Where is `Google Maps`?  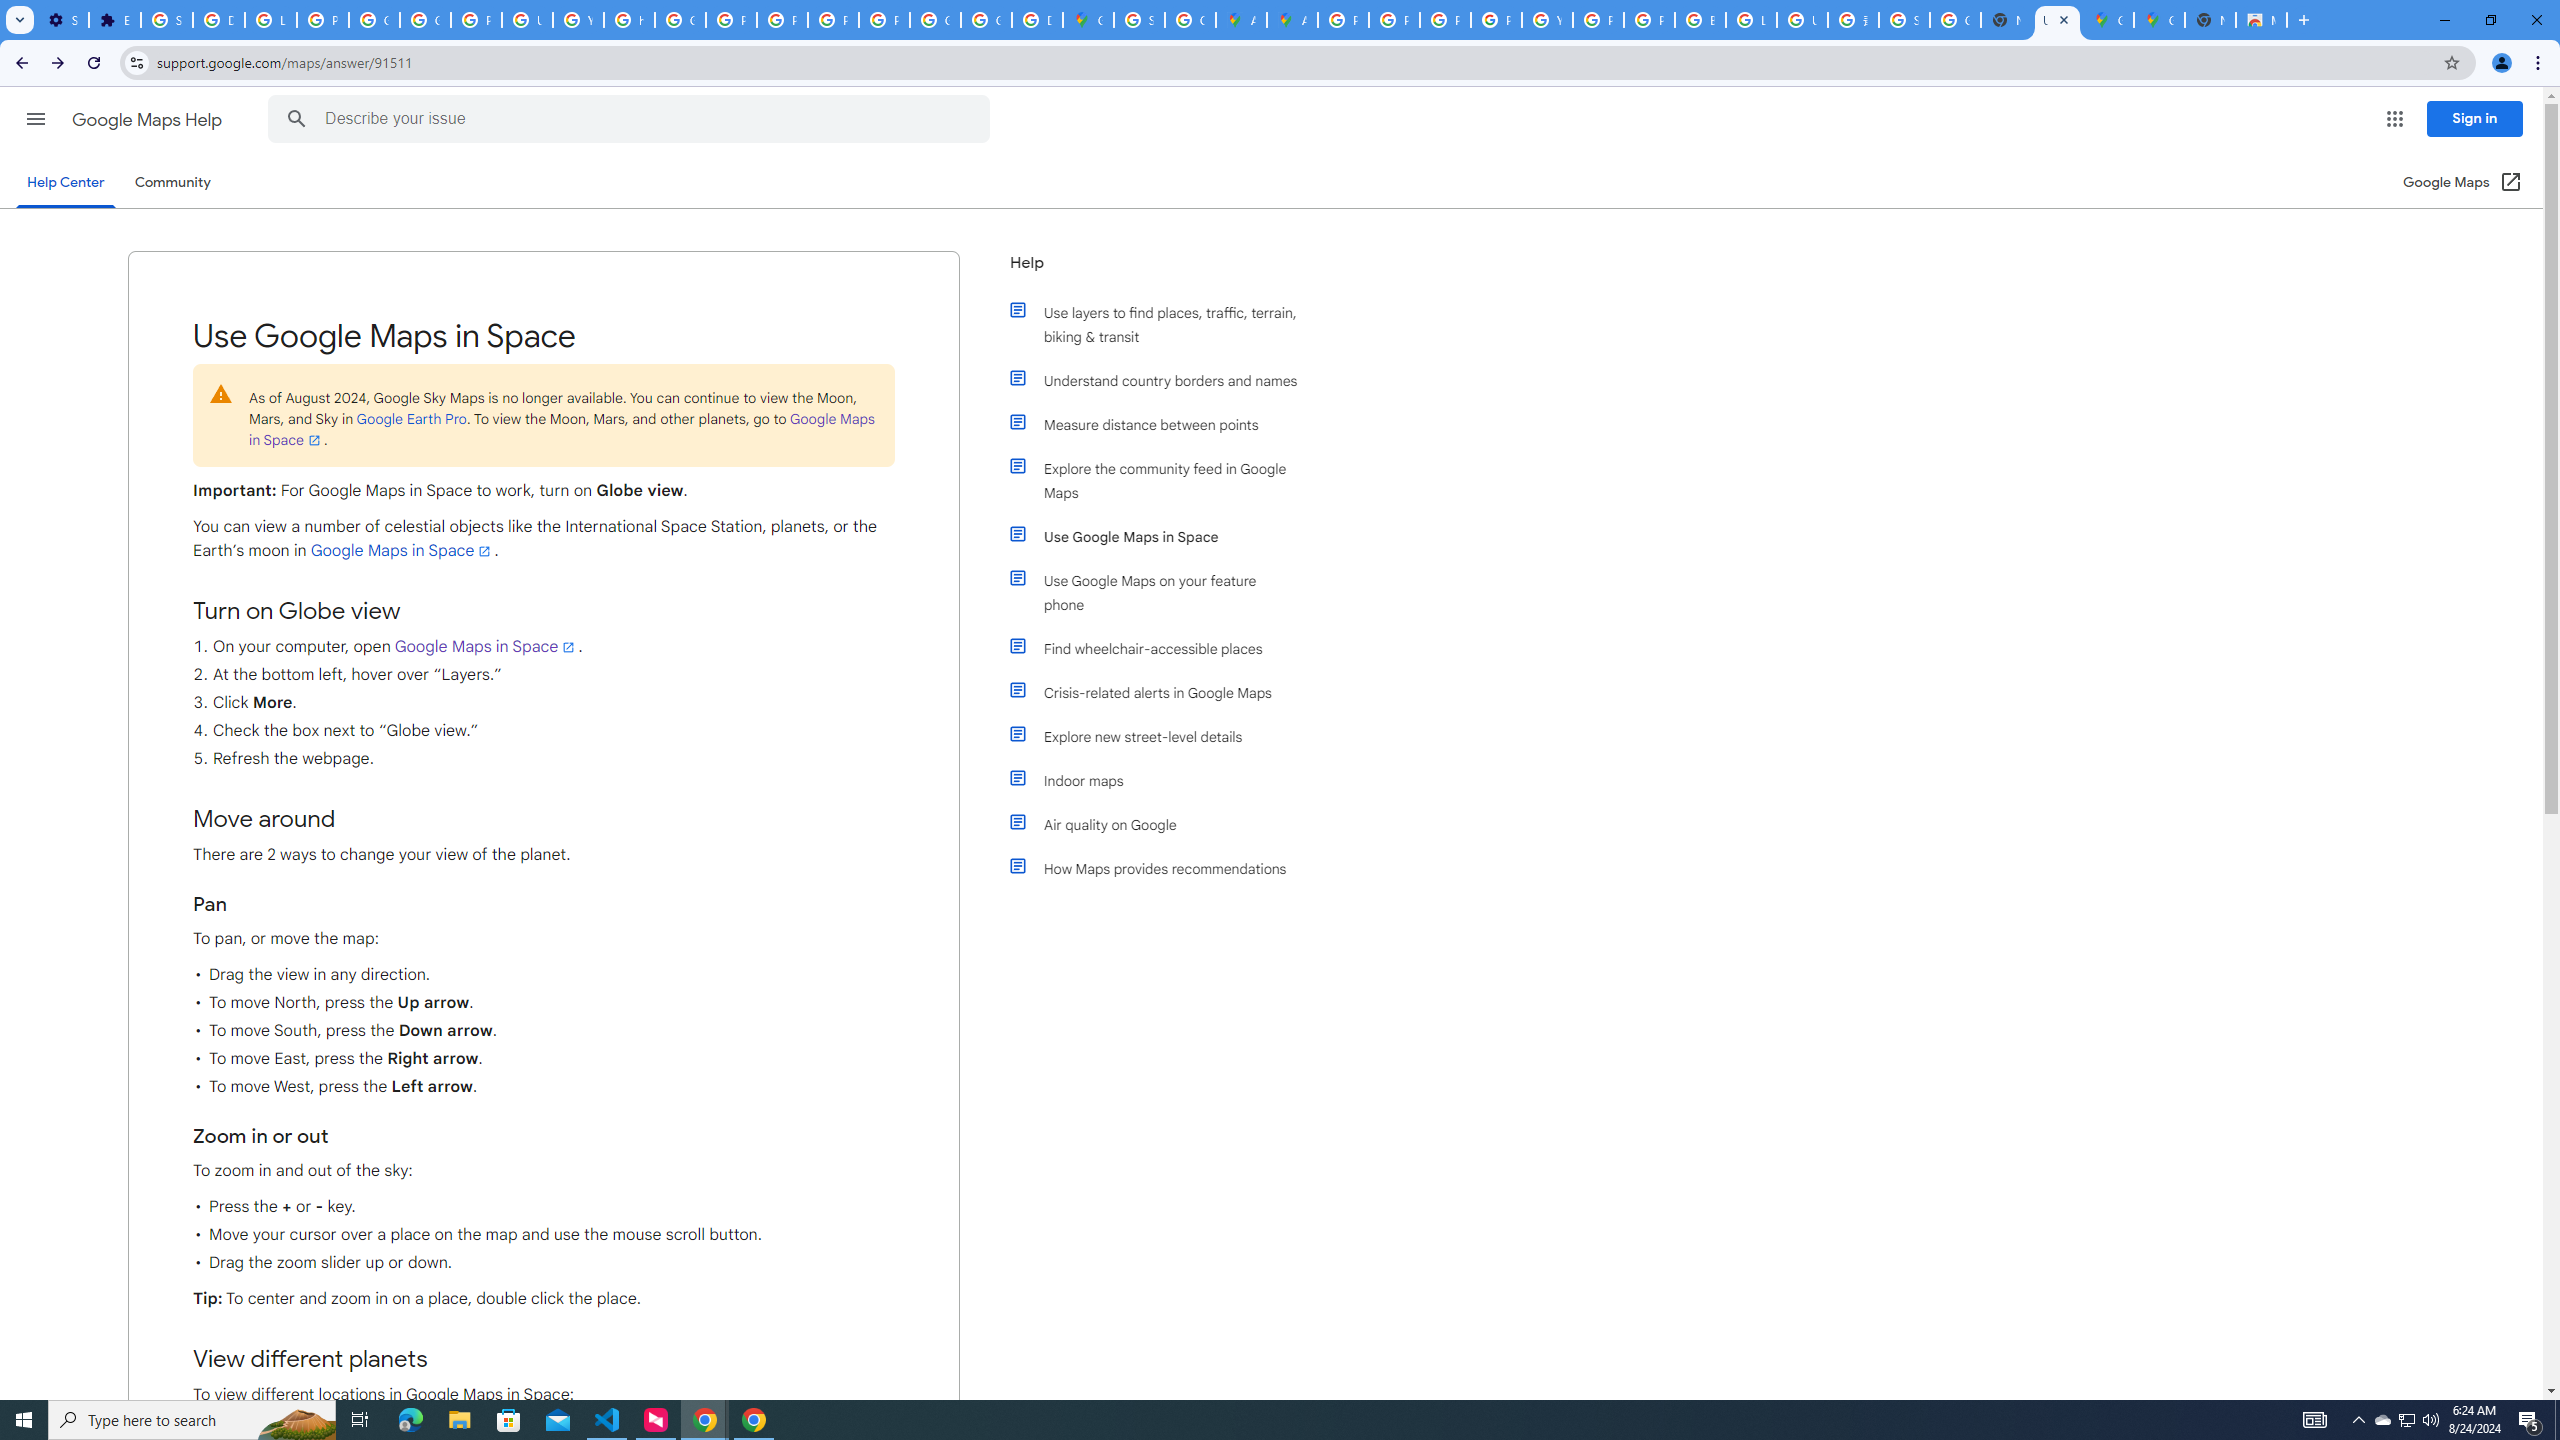 Google Maps is located at coordinates (1088, 20).